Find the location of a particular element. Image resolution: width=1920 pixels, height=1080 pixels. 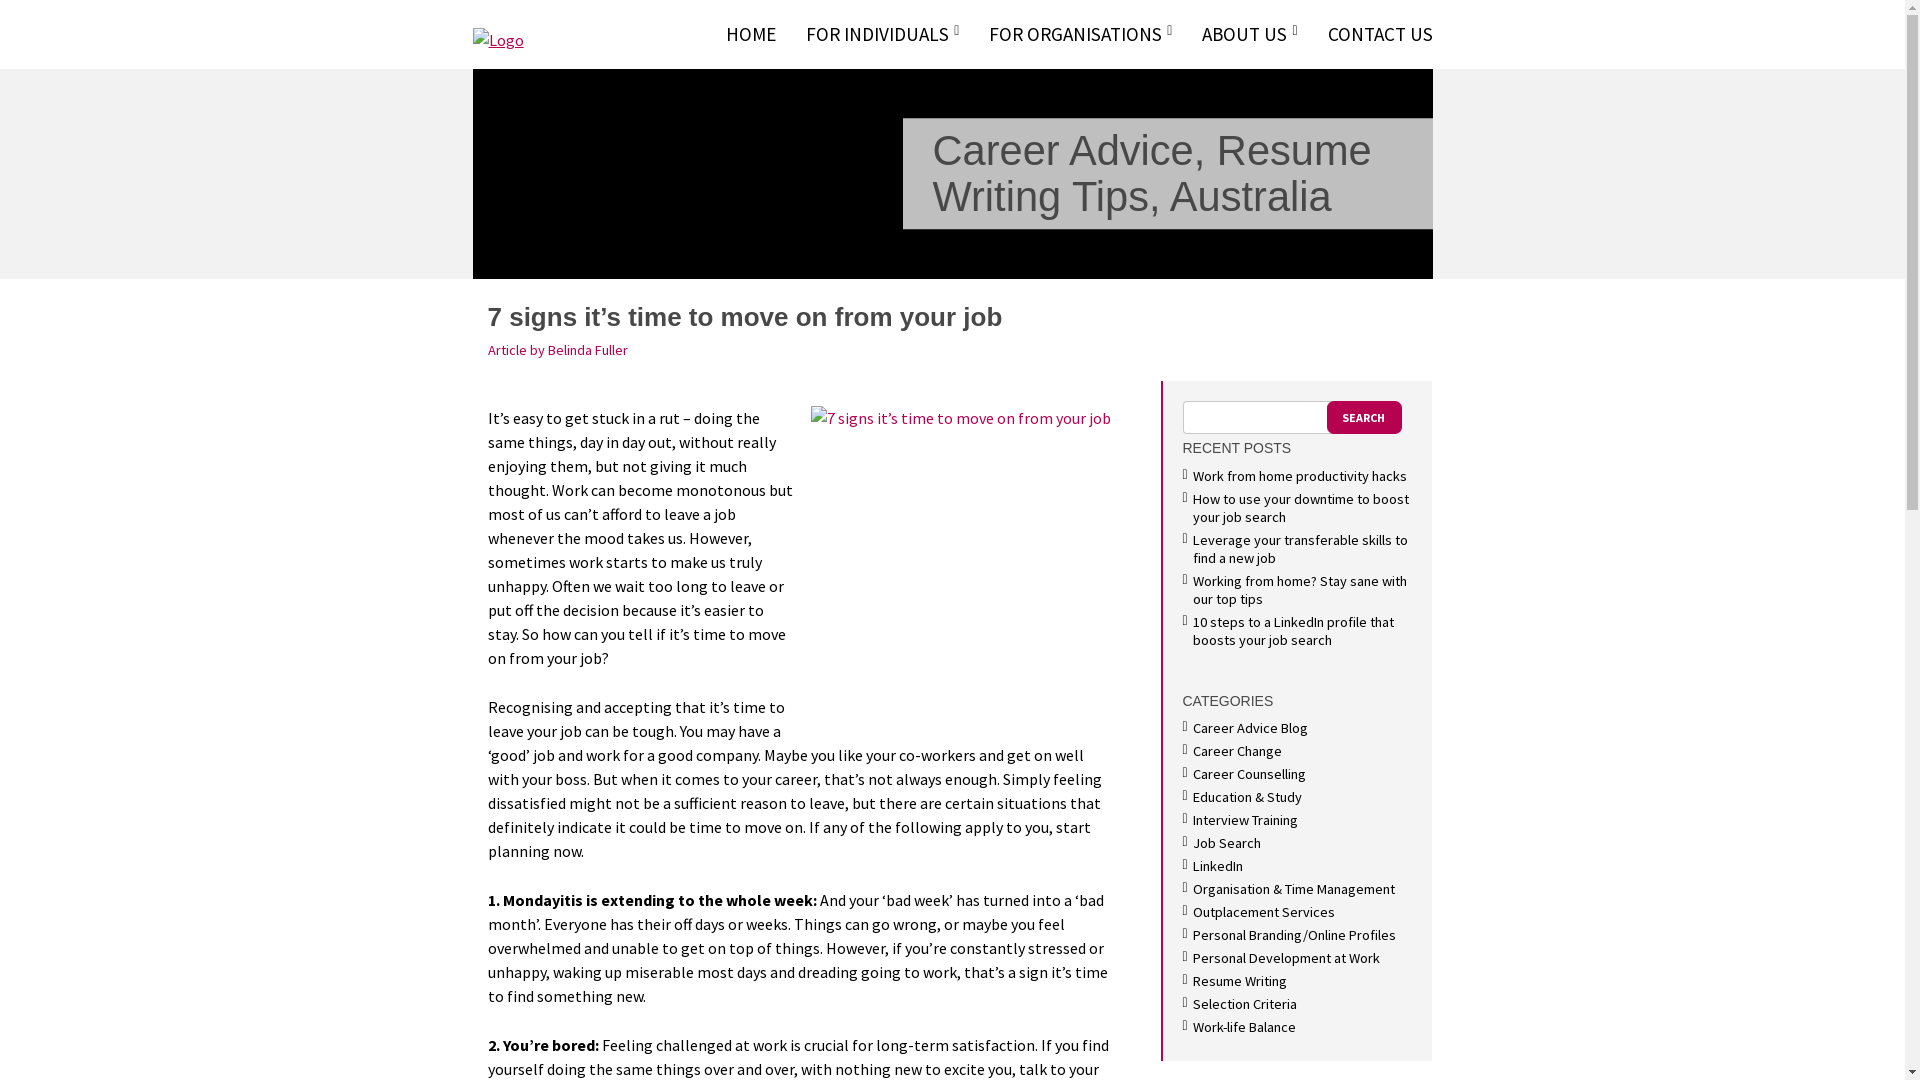

Selection Criteria is located at coordinates (1244, 1004).